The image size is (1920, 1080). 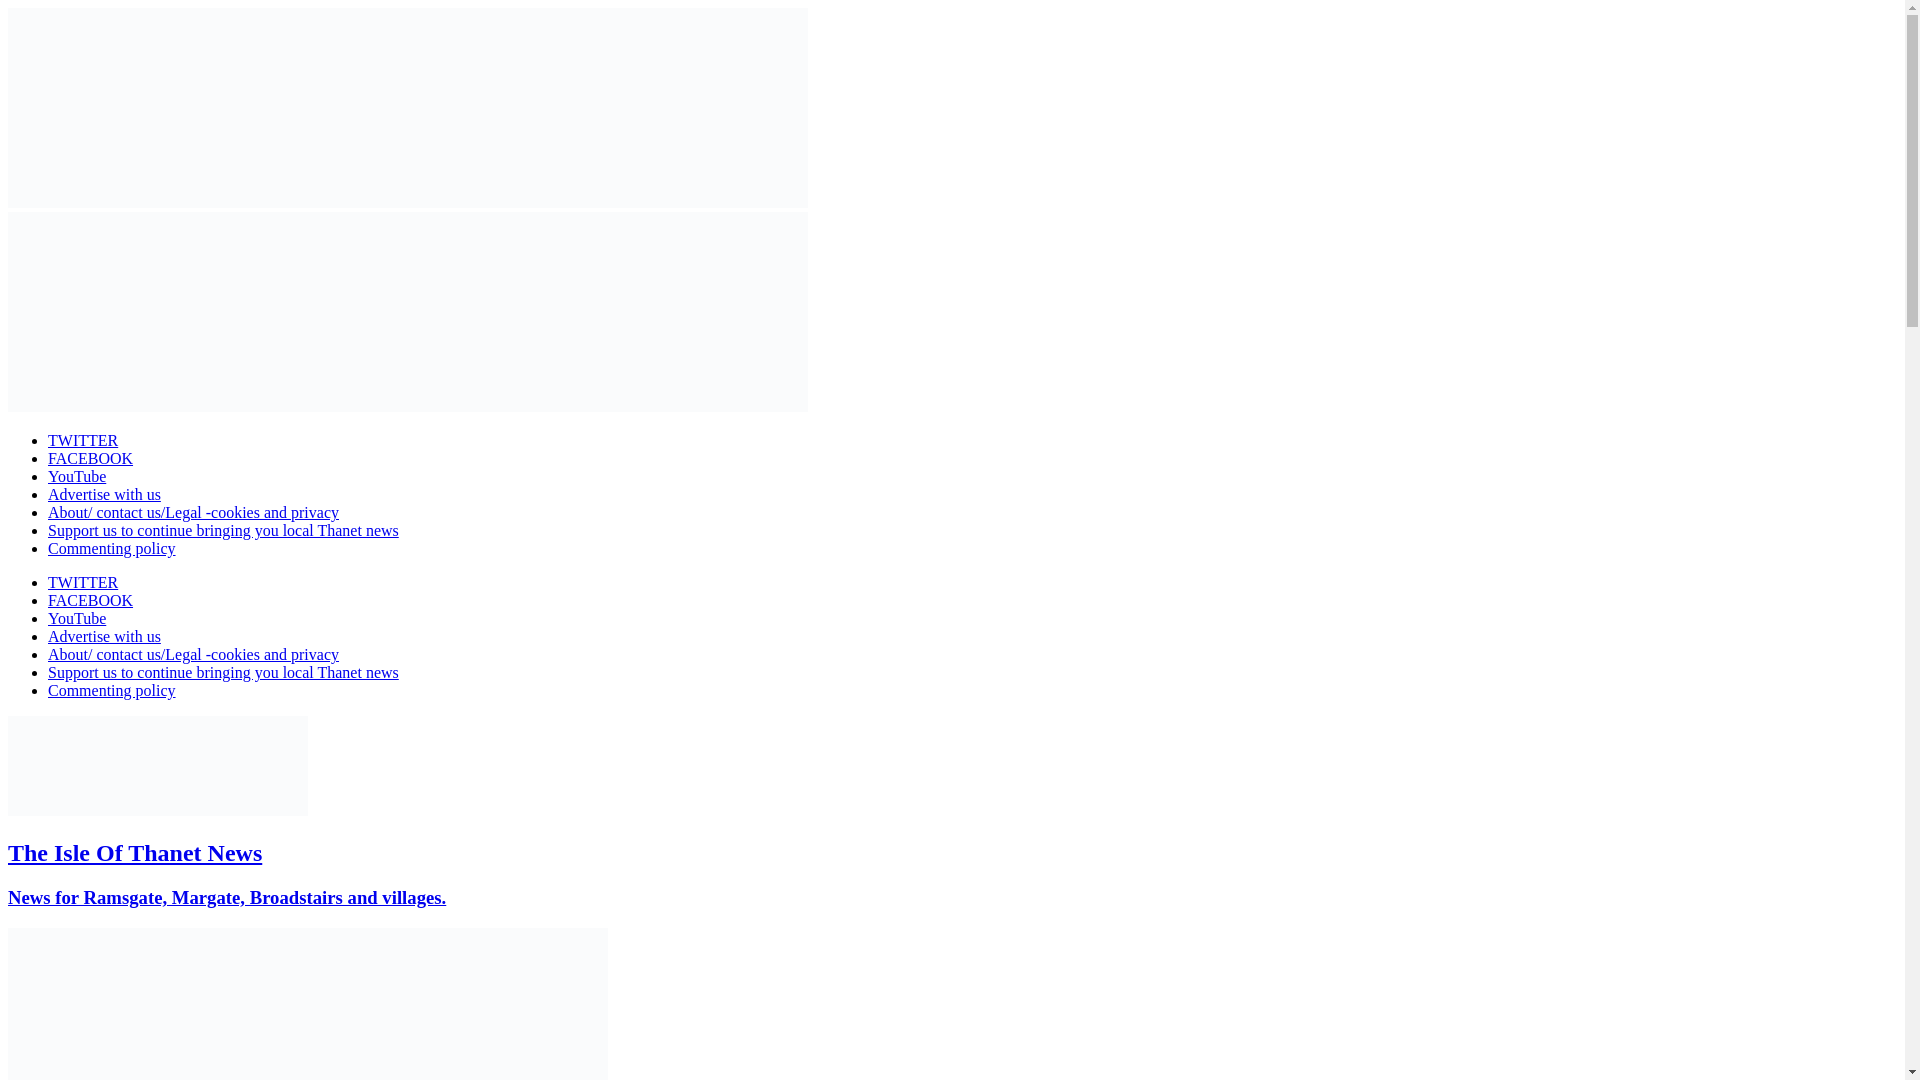 What do you see at coordinates (76, 618) in the screenshot?
I see `YouTube` at bounding box center [76, 618].